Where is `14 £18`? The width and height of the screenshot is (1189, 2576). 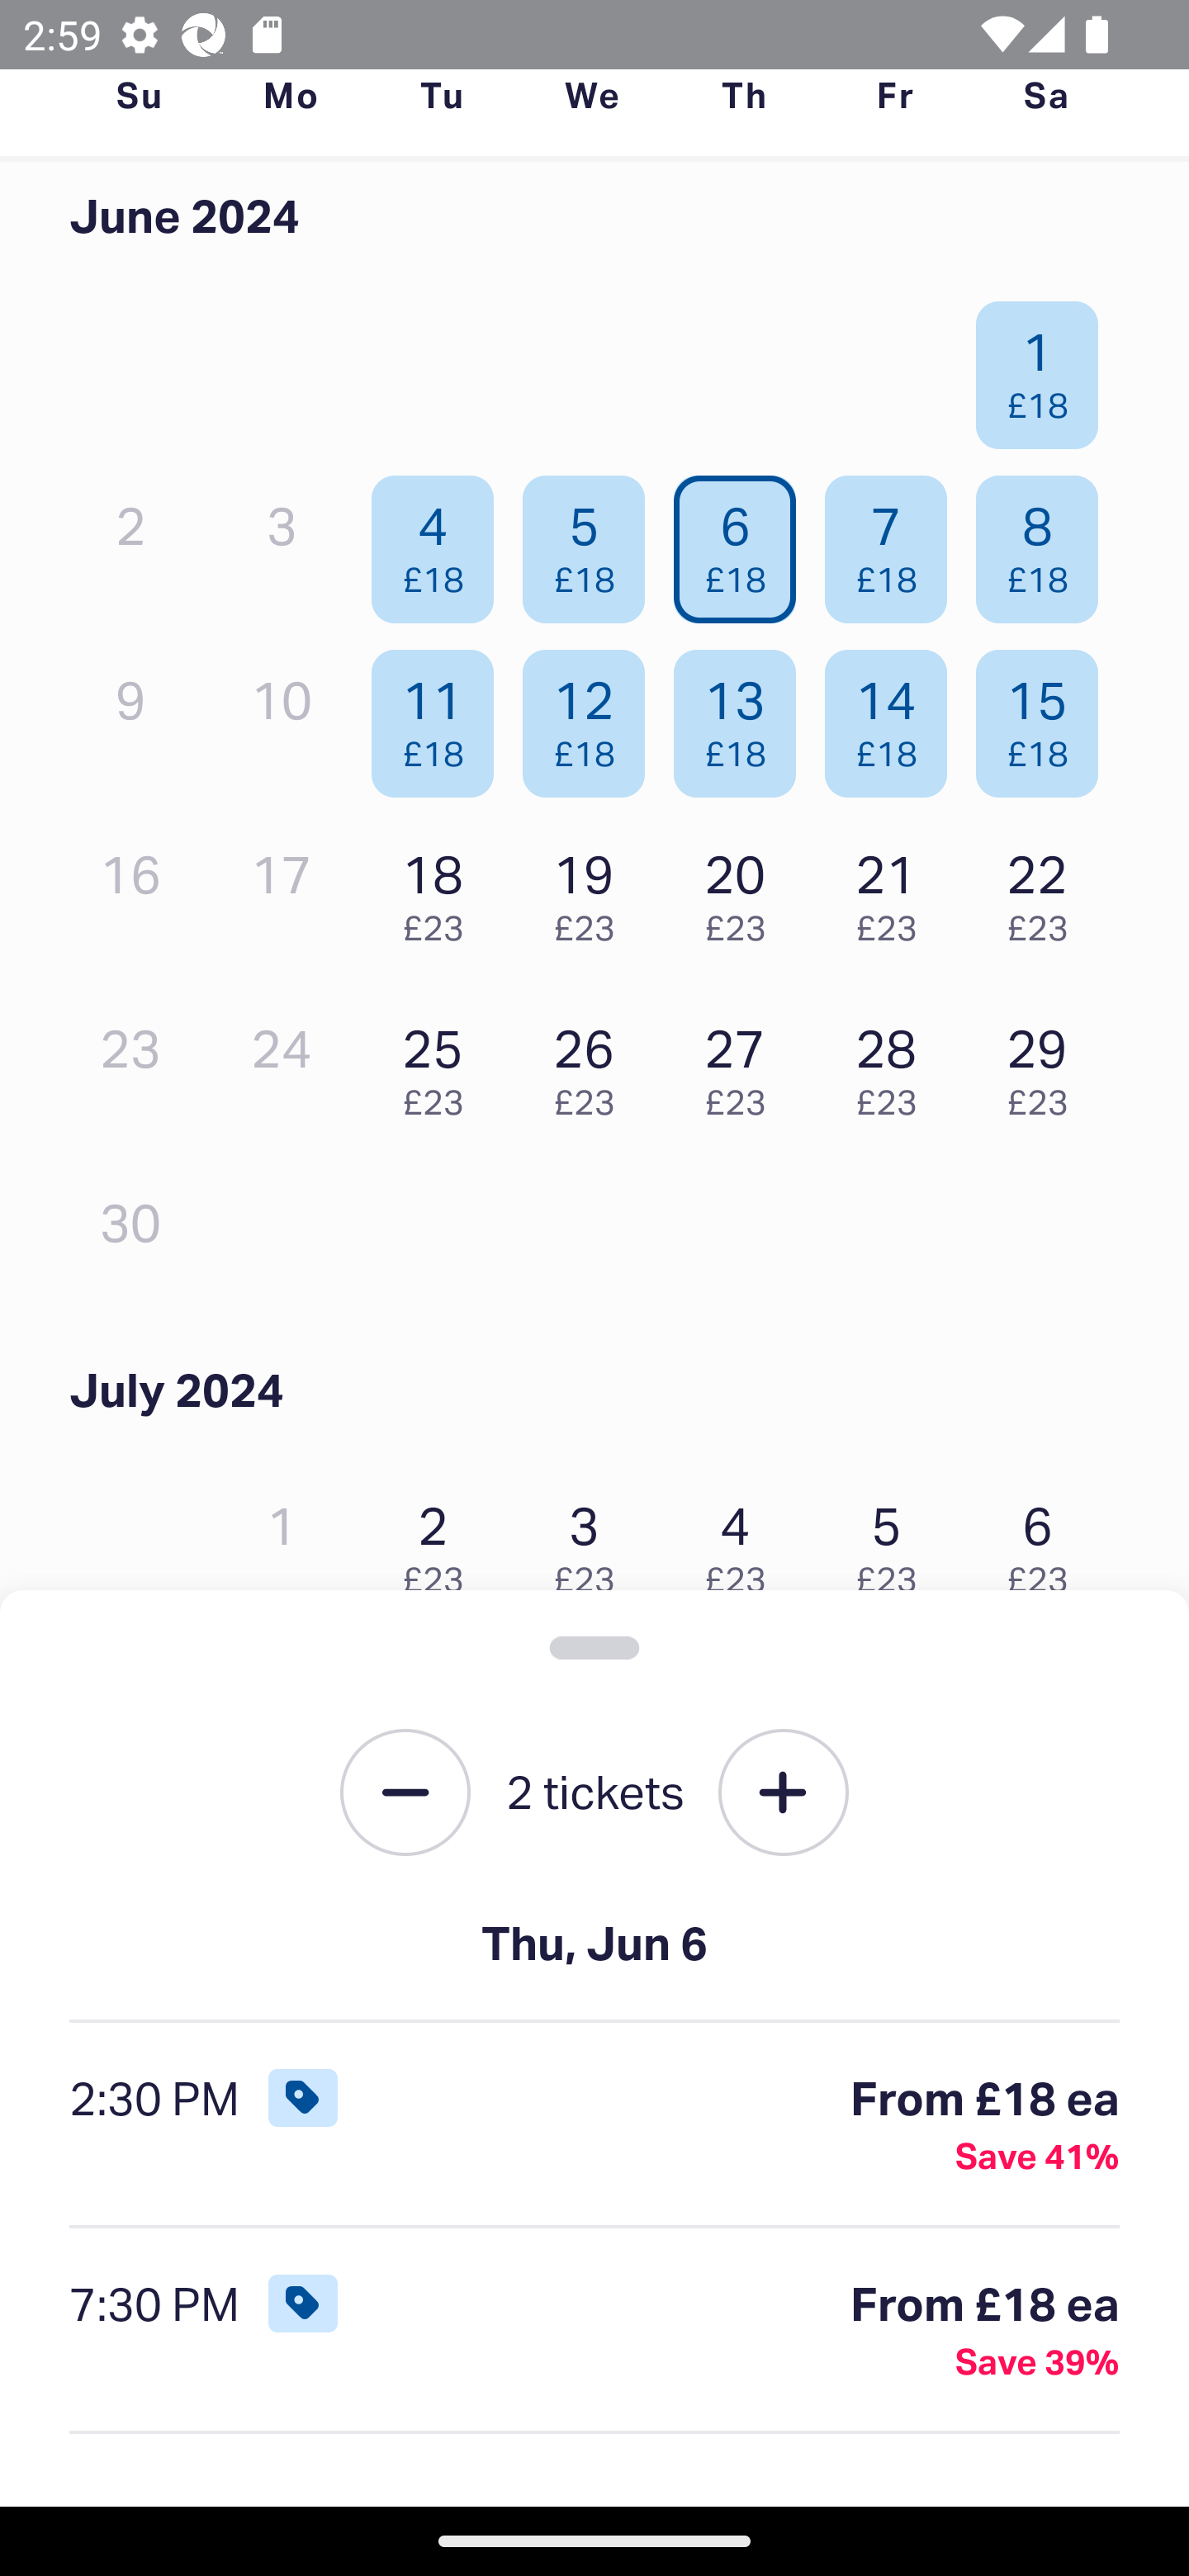
14 £18 is located at coordinates (894, 716).